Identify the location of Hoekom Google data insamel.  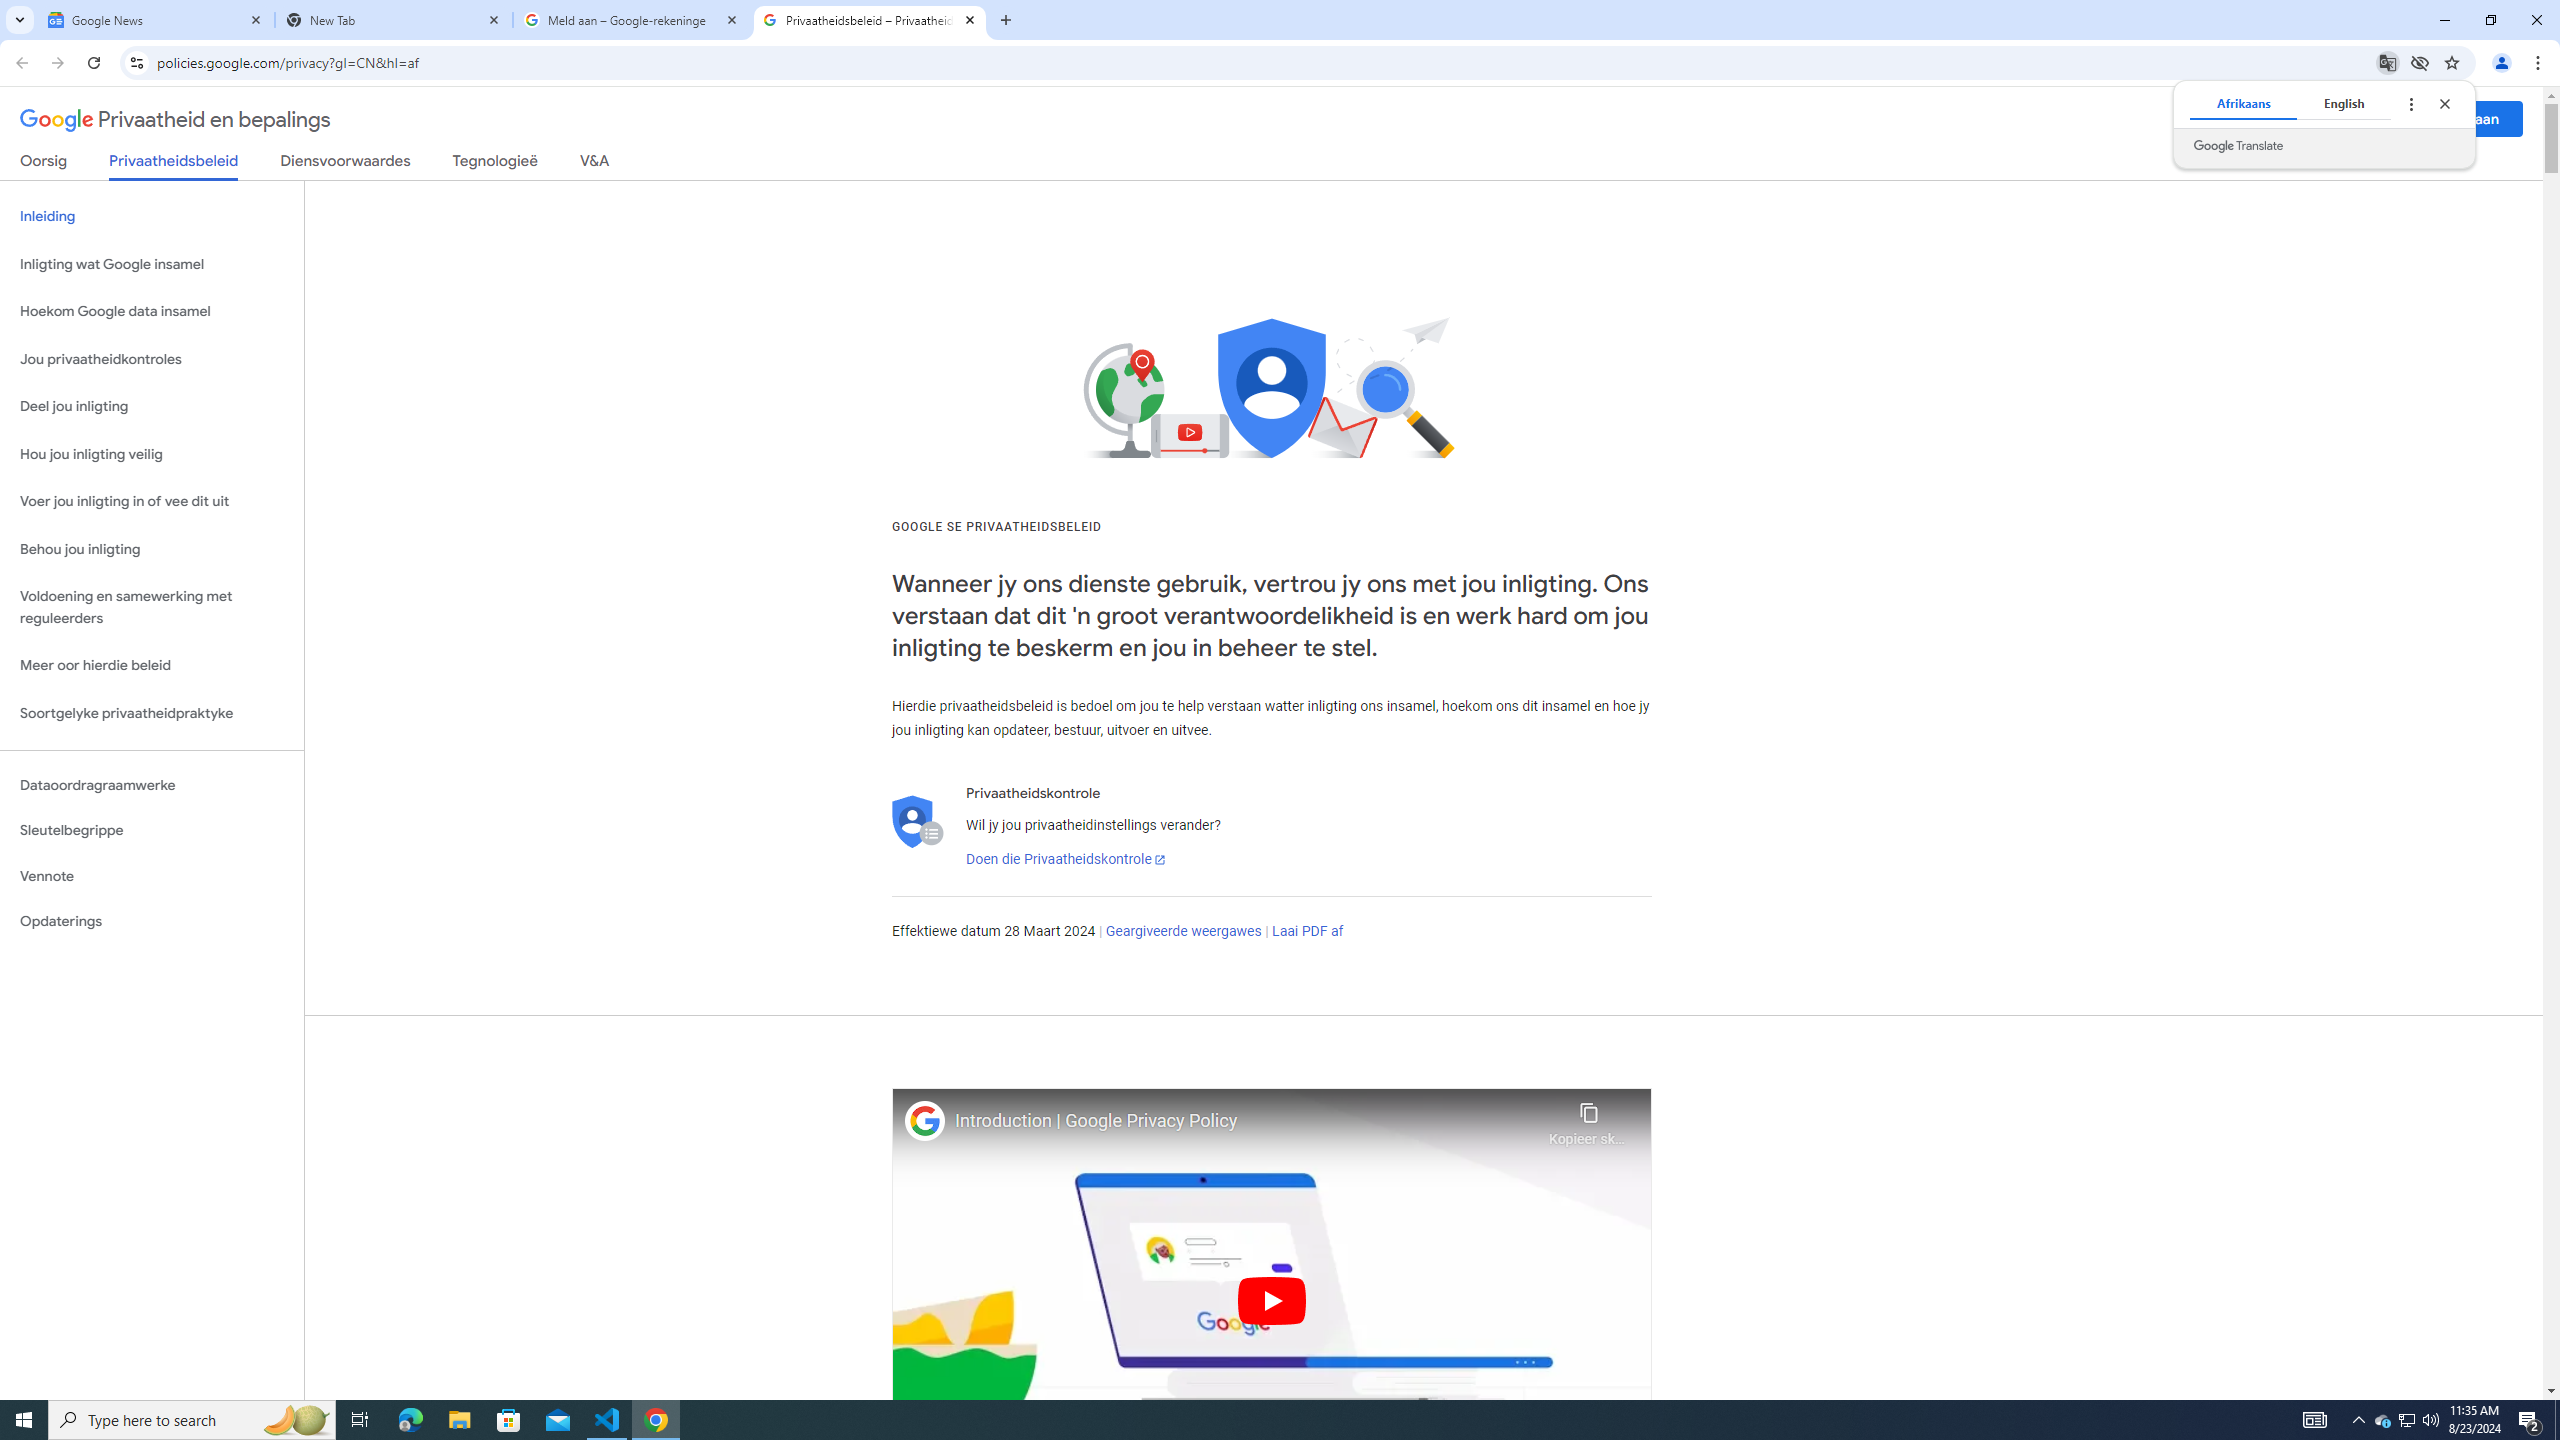
(152, 312).